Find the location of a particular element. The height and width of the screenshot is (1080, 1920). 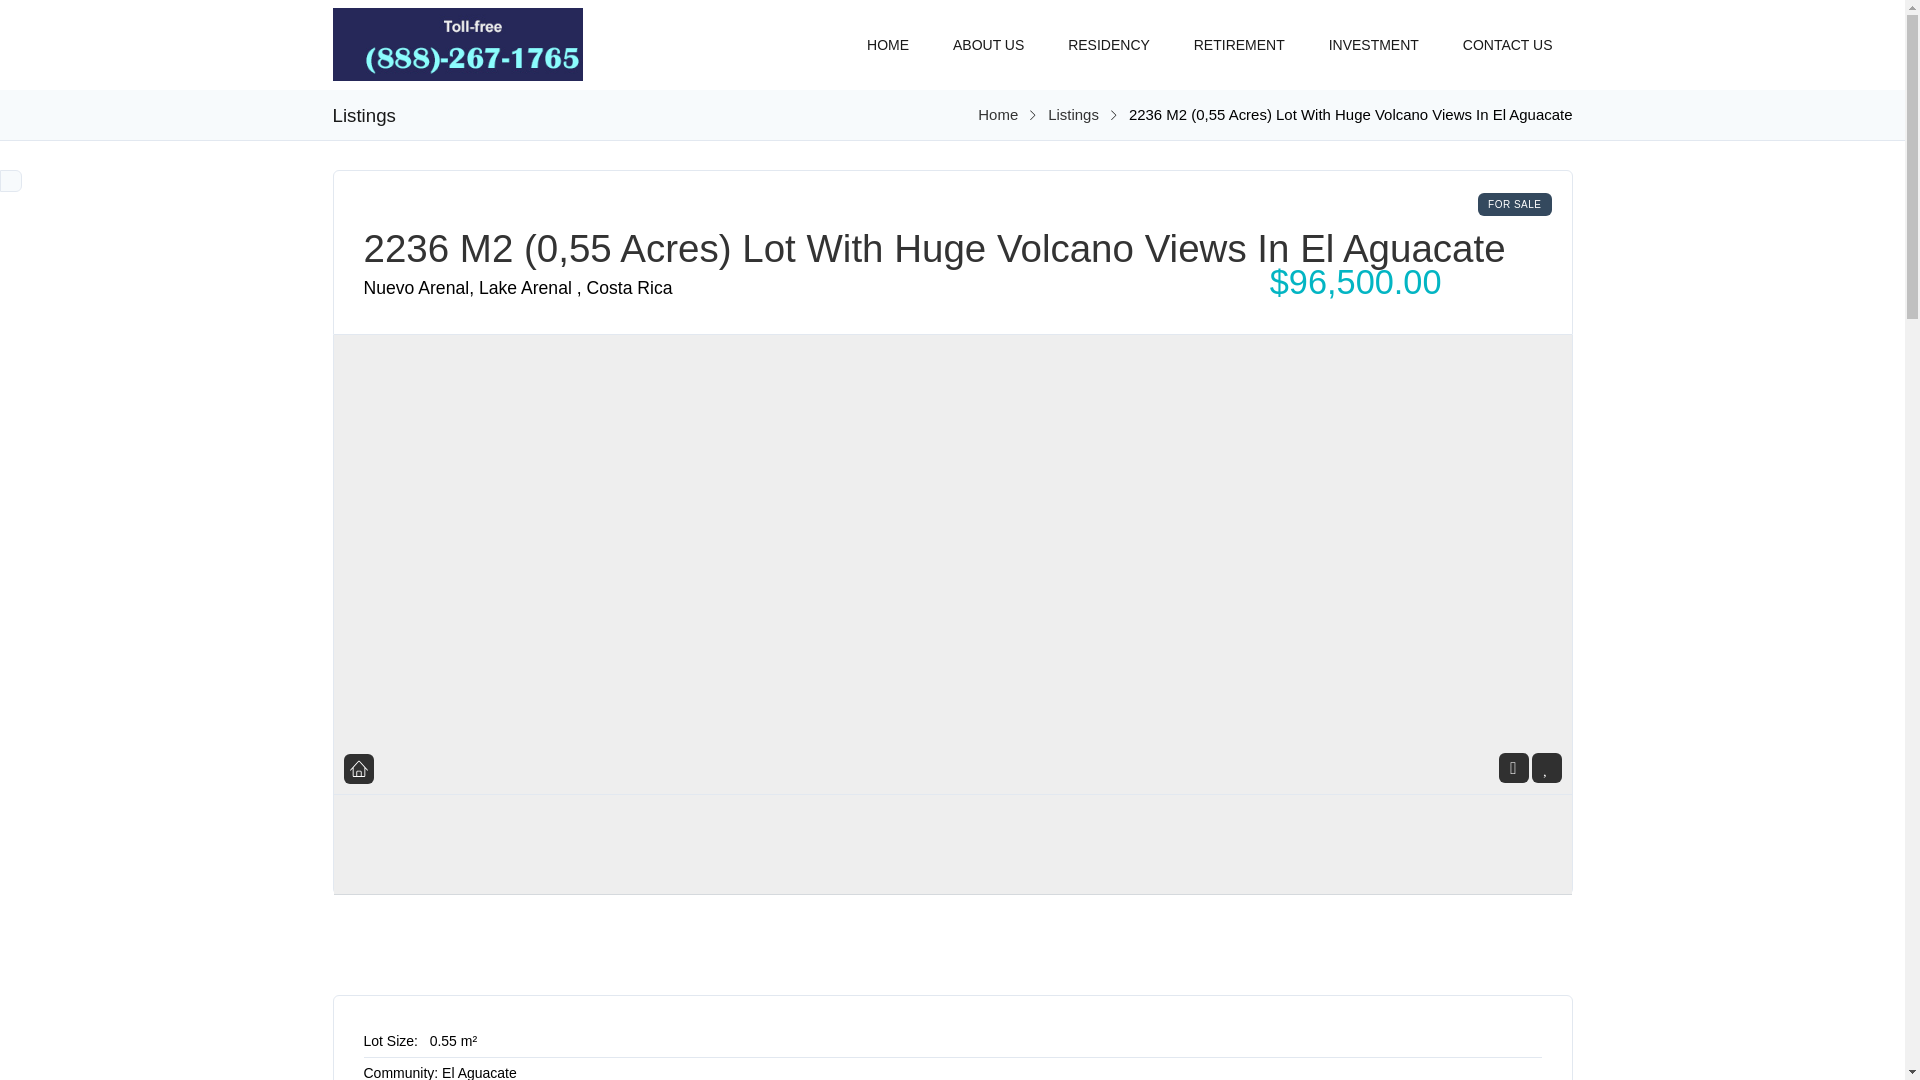

ABOUT US is located at coordinates (988, 35).